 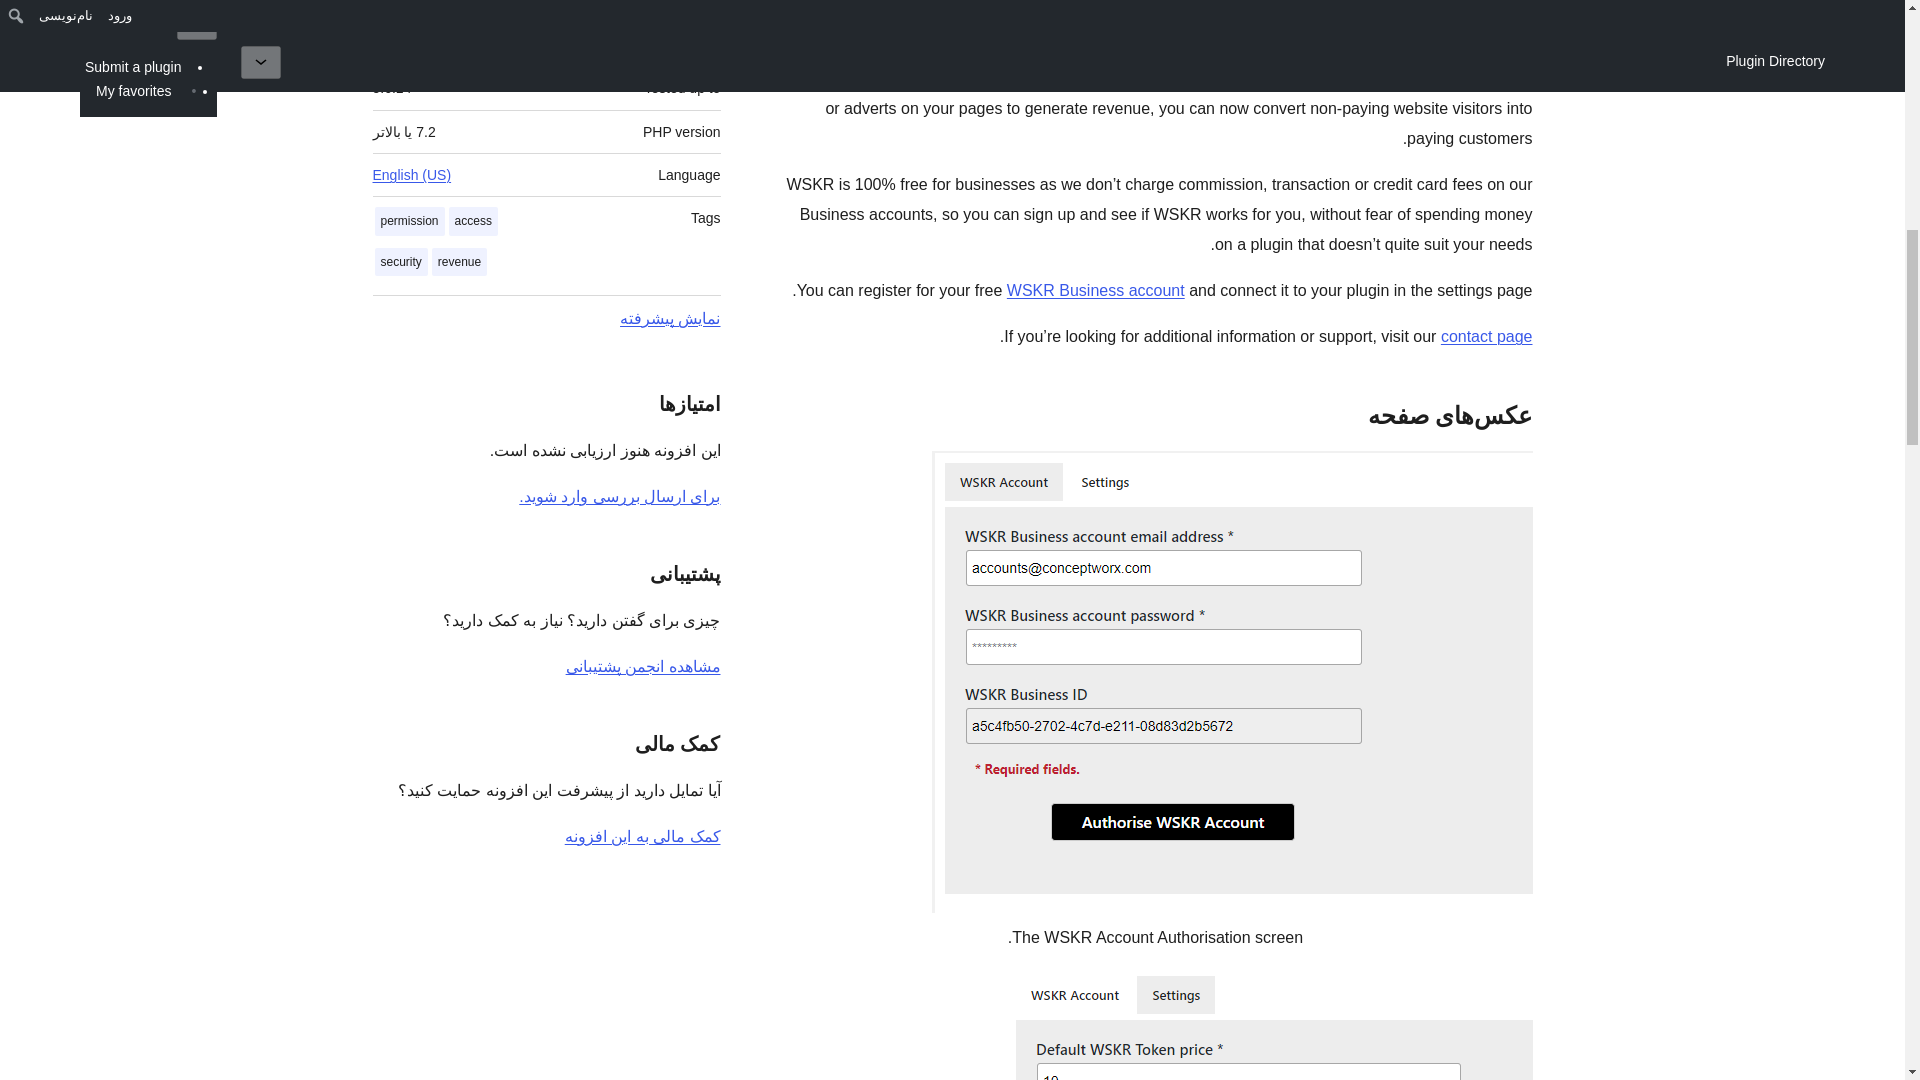 I want to click on WSKR Business account, so click(x=1028, y=48).